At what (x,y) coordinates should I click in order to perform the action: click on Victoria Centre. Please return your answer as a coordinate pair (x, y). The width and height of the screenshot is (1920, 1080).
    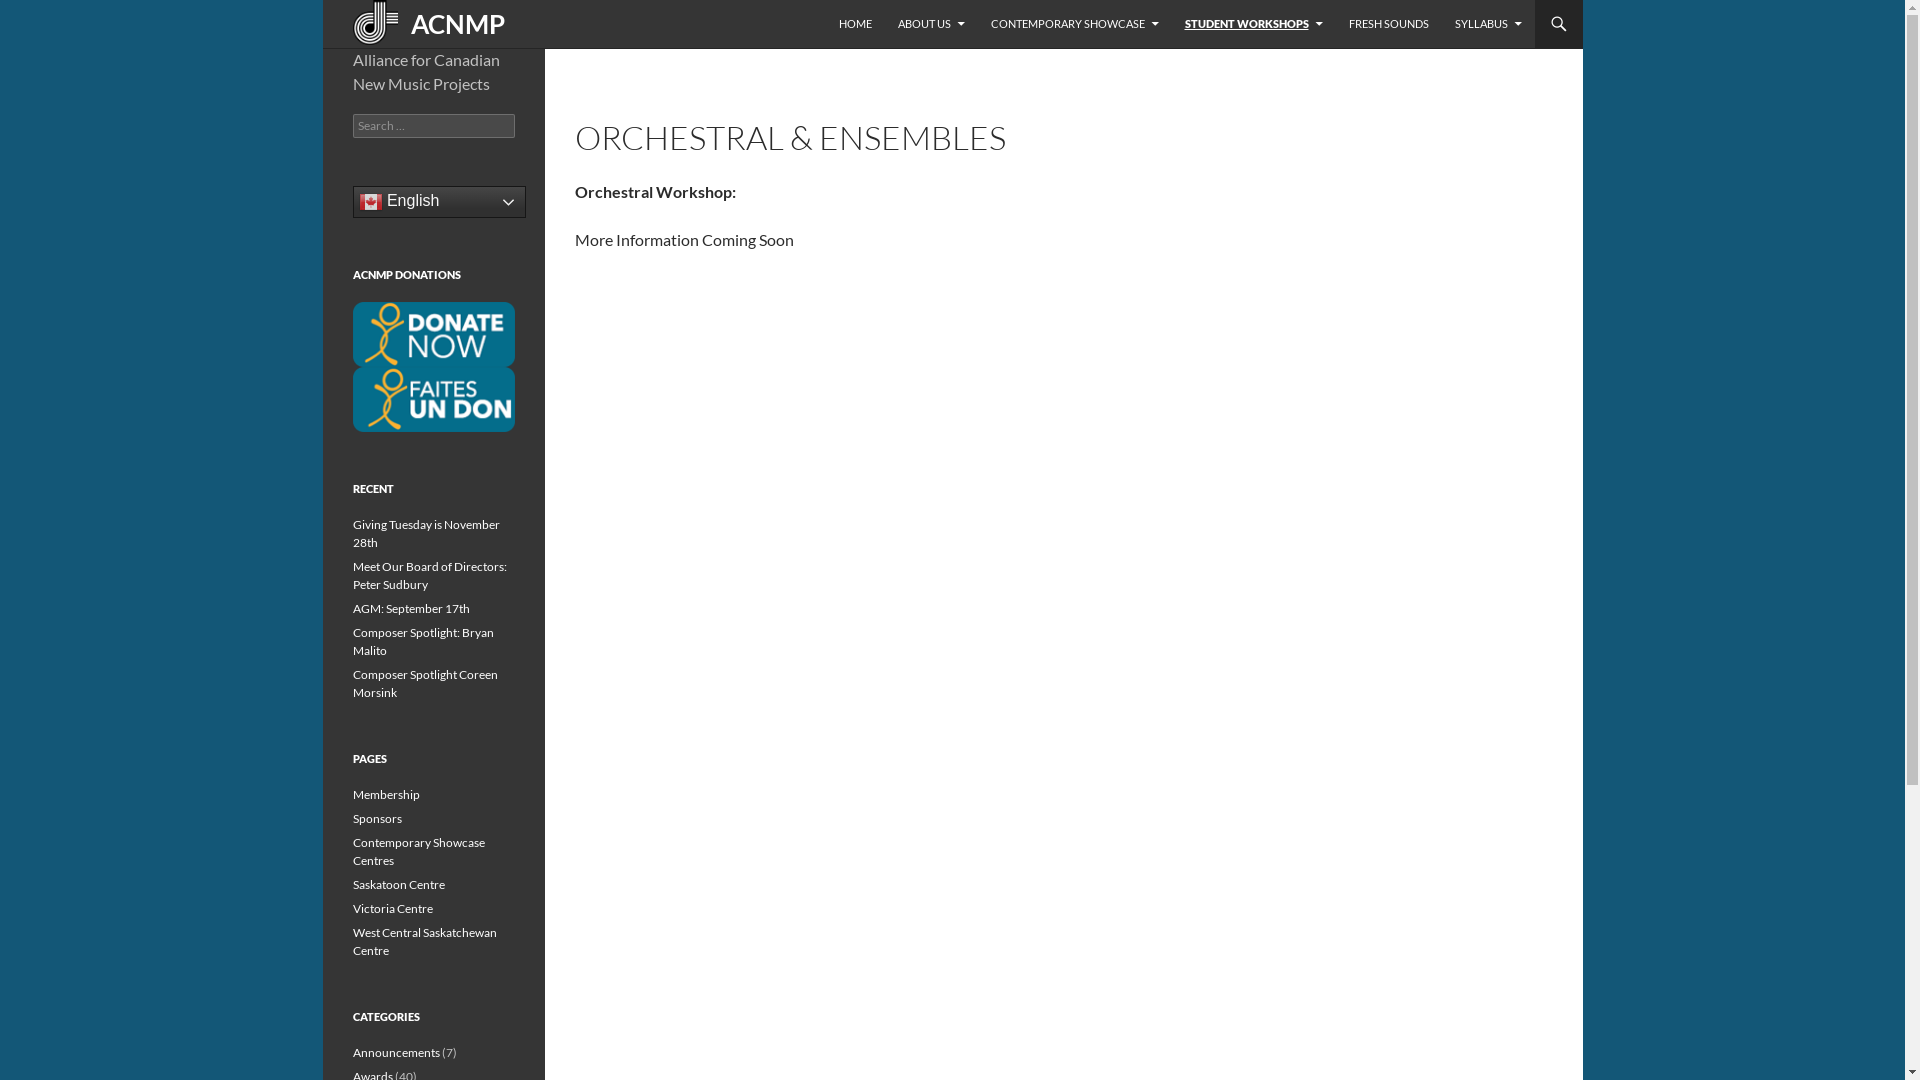
    Looking at the image, I should click on (392, 908).